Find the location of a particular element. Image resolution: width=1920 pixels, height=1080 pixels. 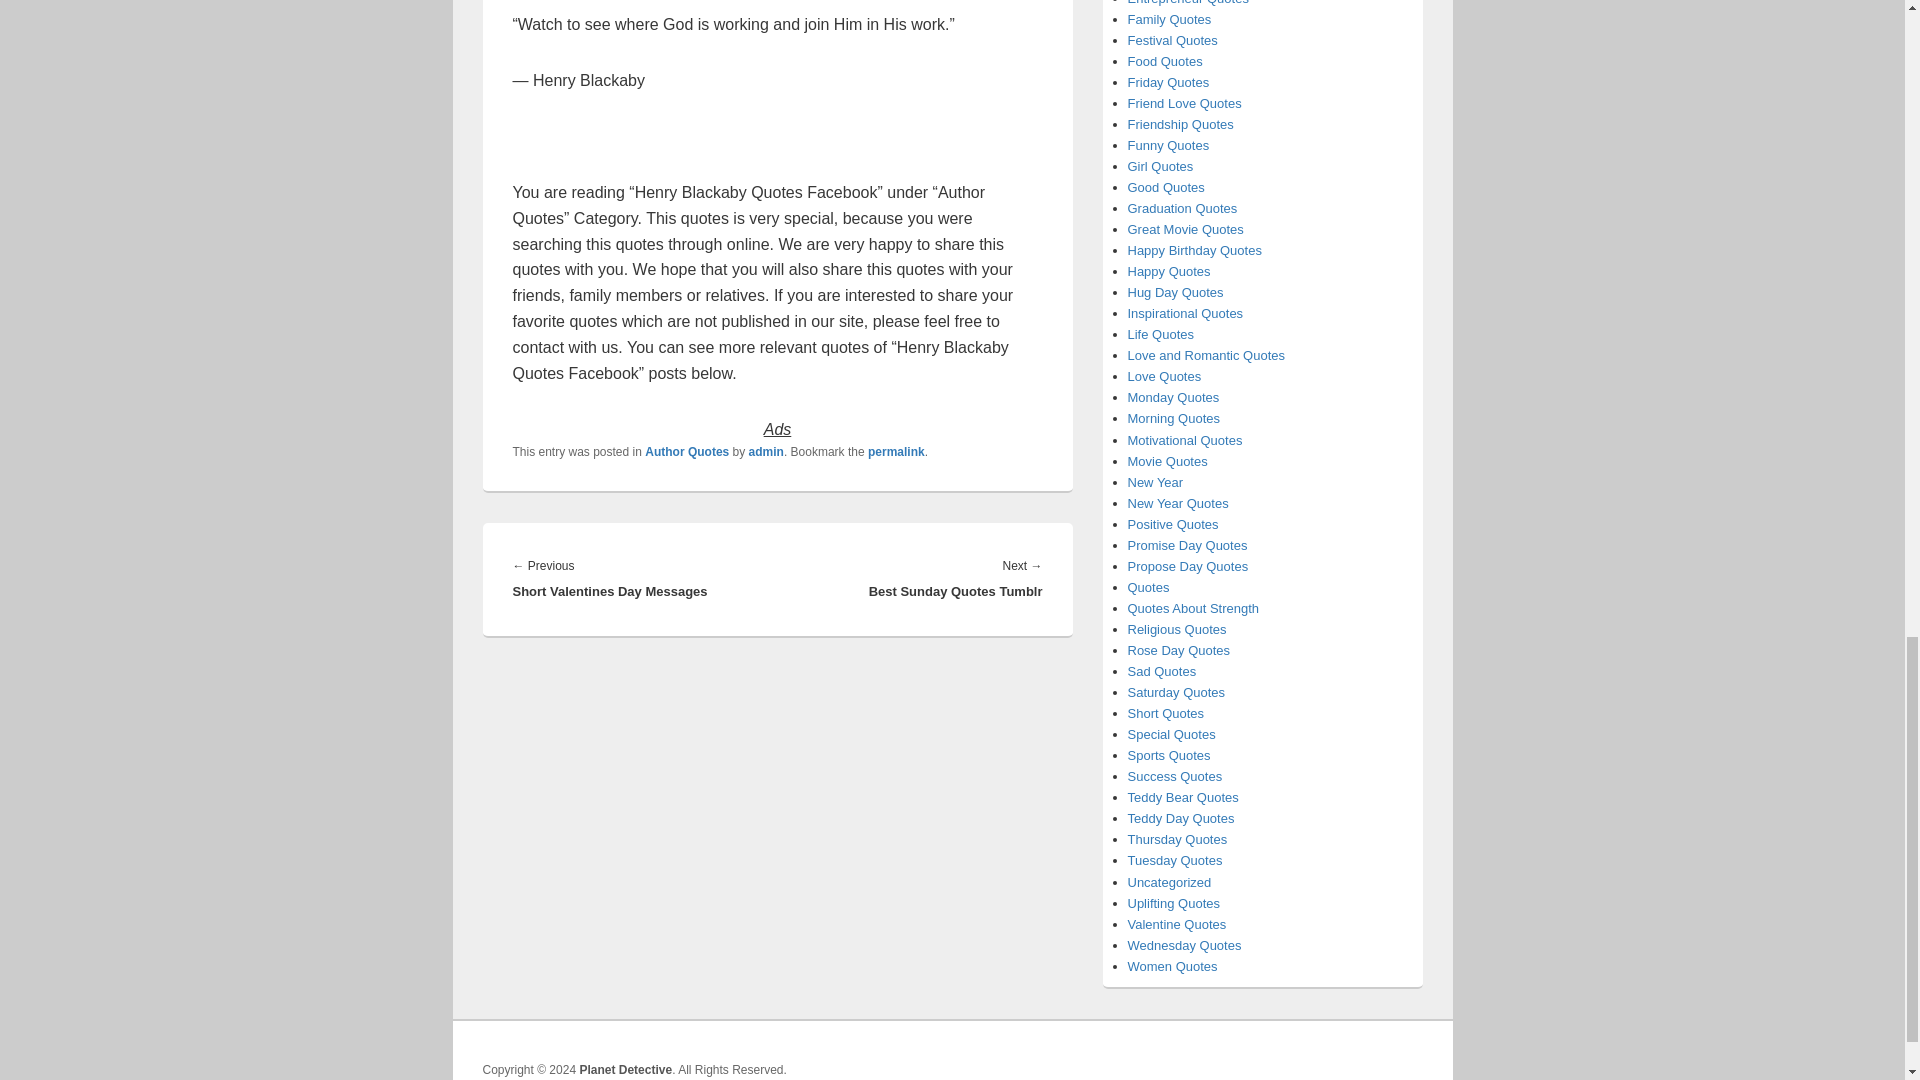

permalink is located at coordinates (896, 452).